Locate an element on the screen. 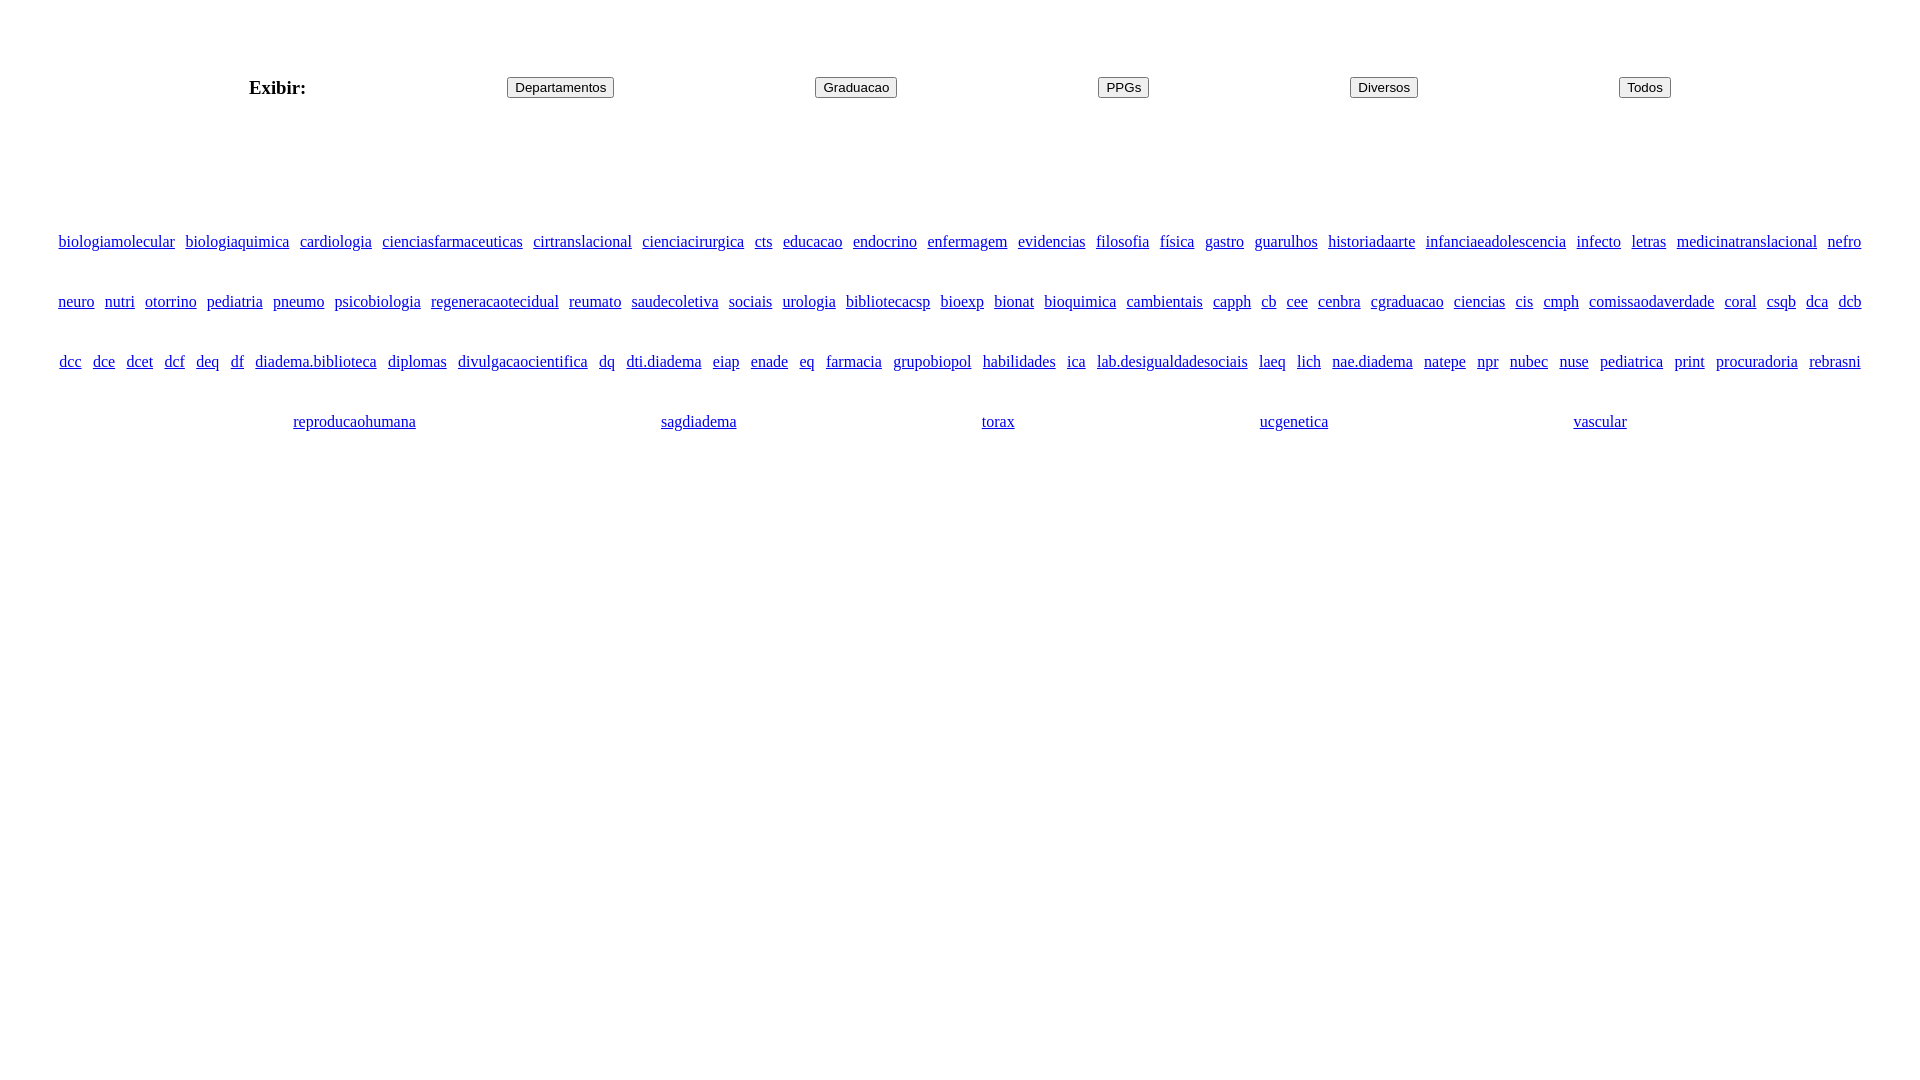  Todos is located at coordinates (1645, 88).